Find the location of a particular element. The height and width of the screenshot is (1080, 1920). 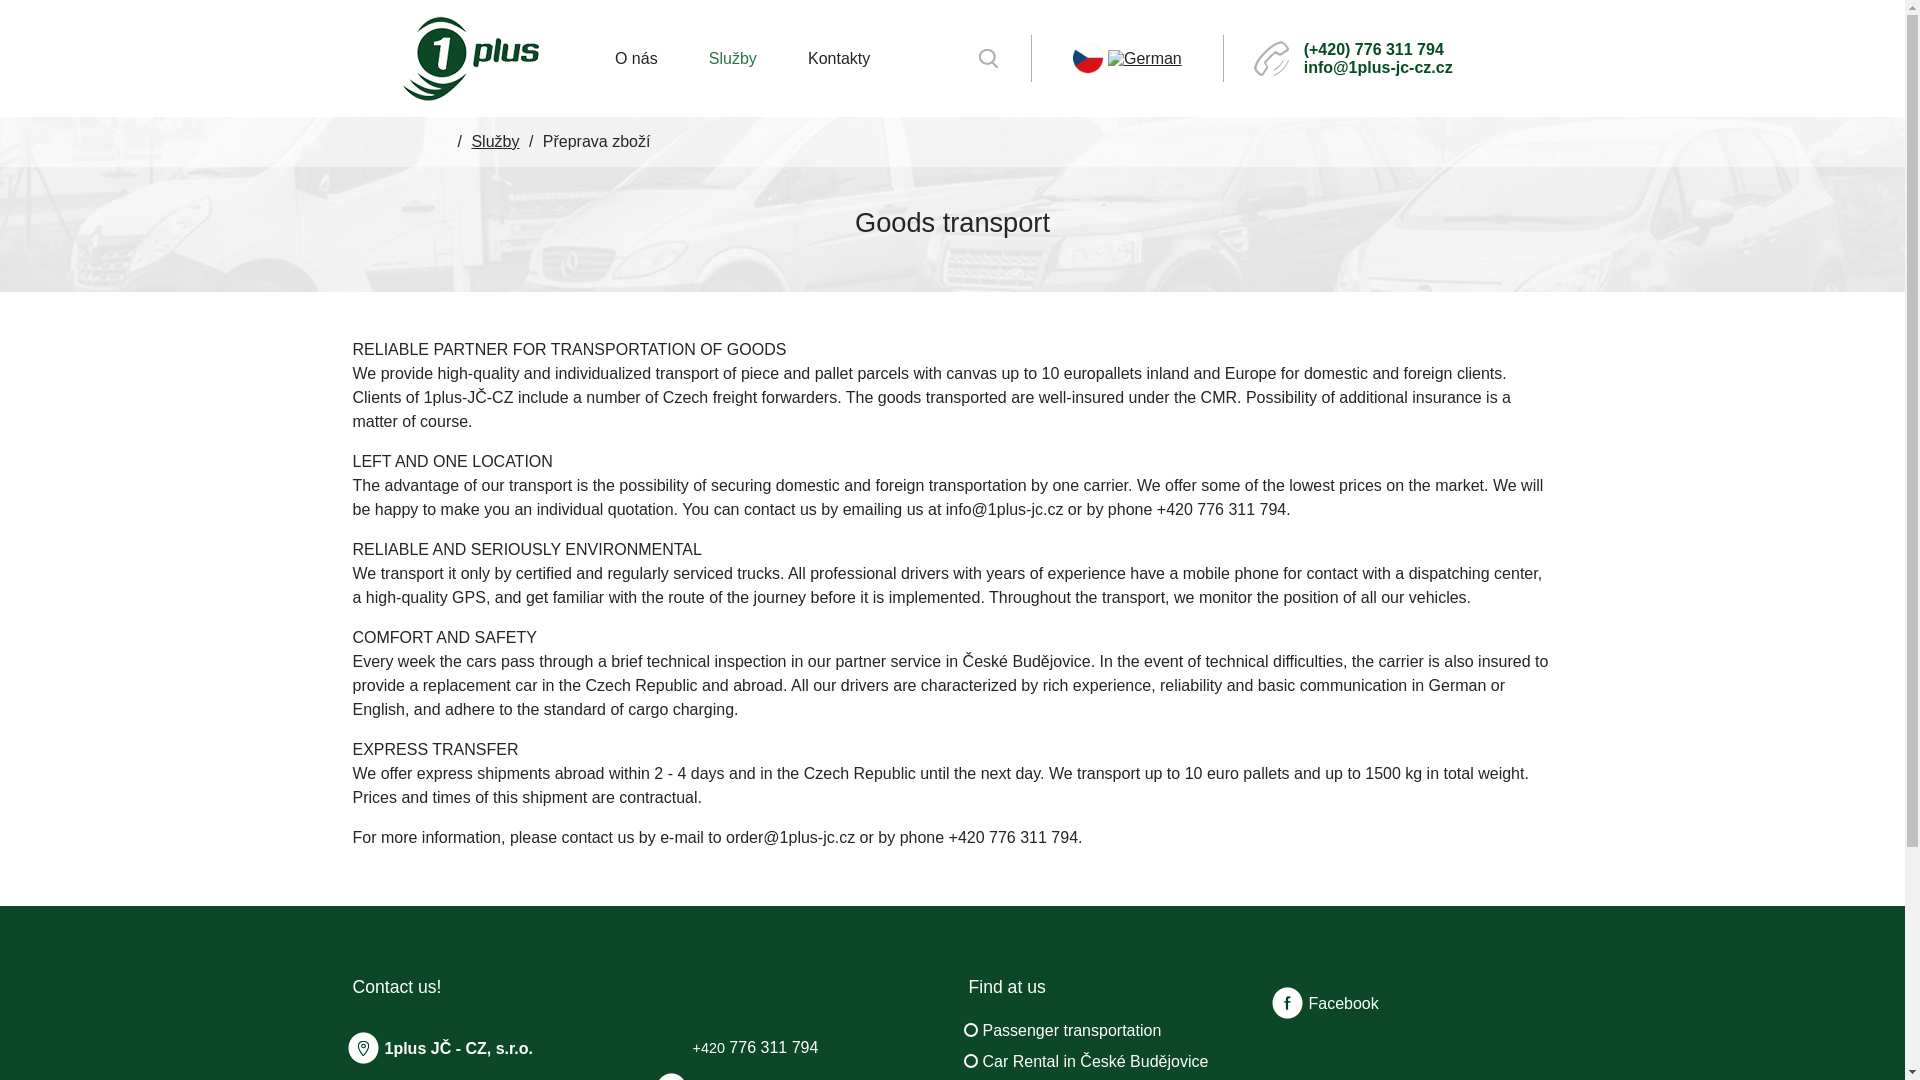

German is located at coordinates (1144, 56).